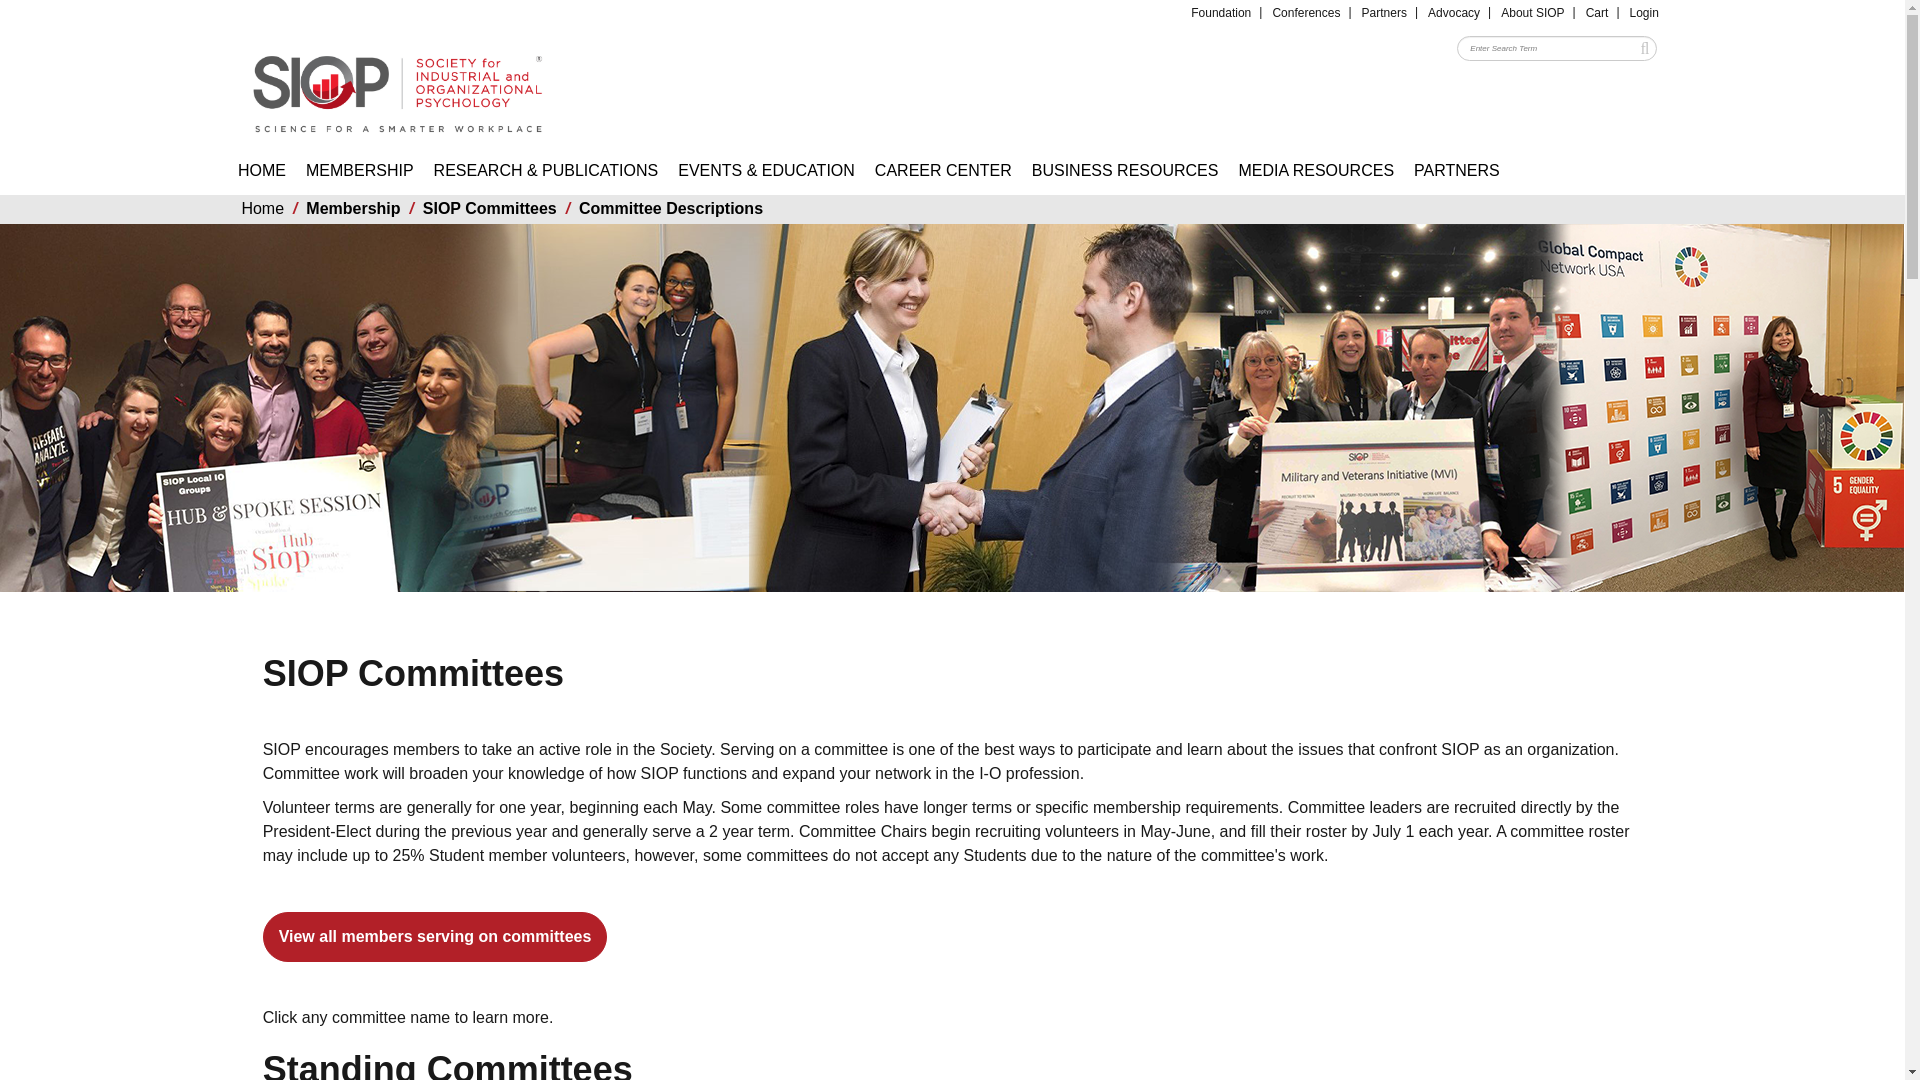 The height and width of the screenshot is (1080, 1920). What do you see at coordinates (1454, 12) in the screenshot?
I see `Advocacy` at bounding box center [1454, 12].